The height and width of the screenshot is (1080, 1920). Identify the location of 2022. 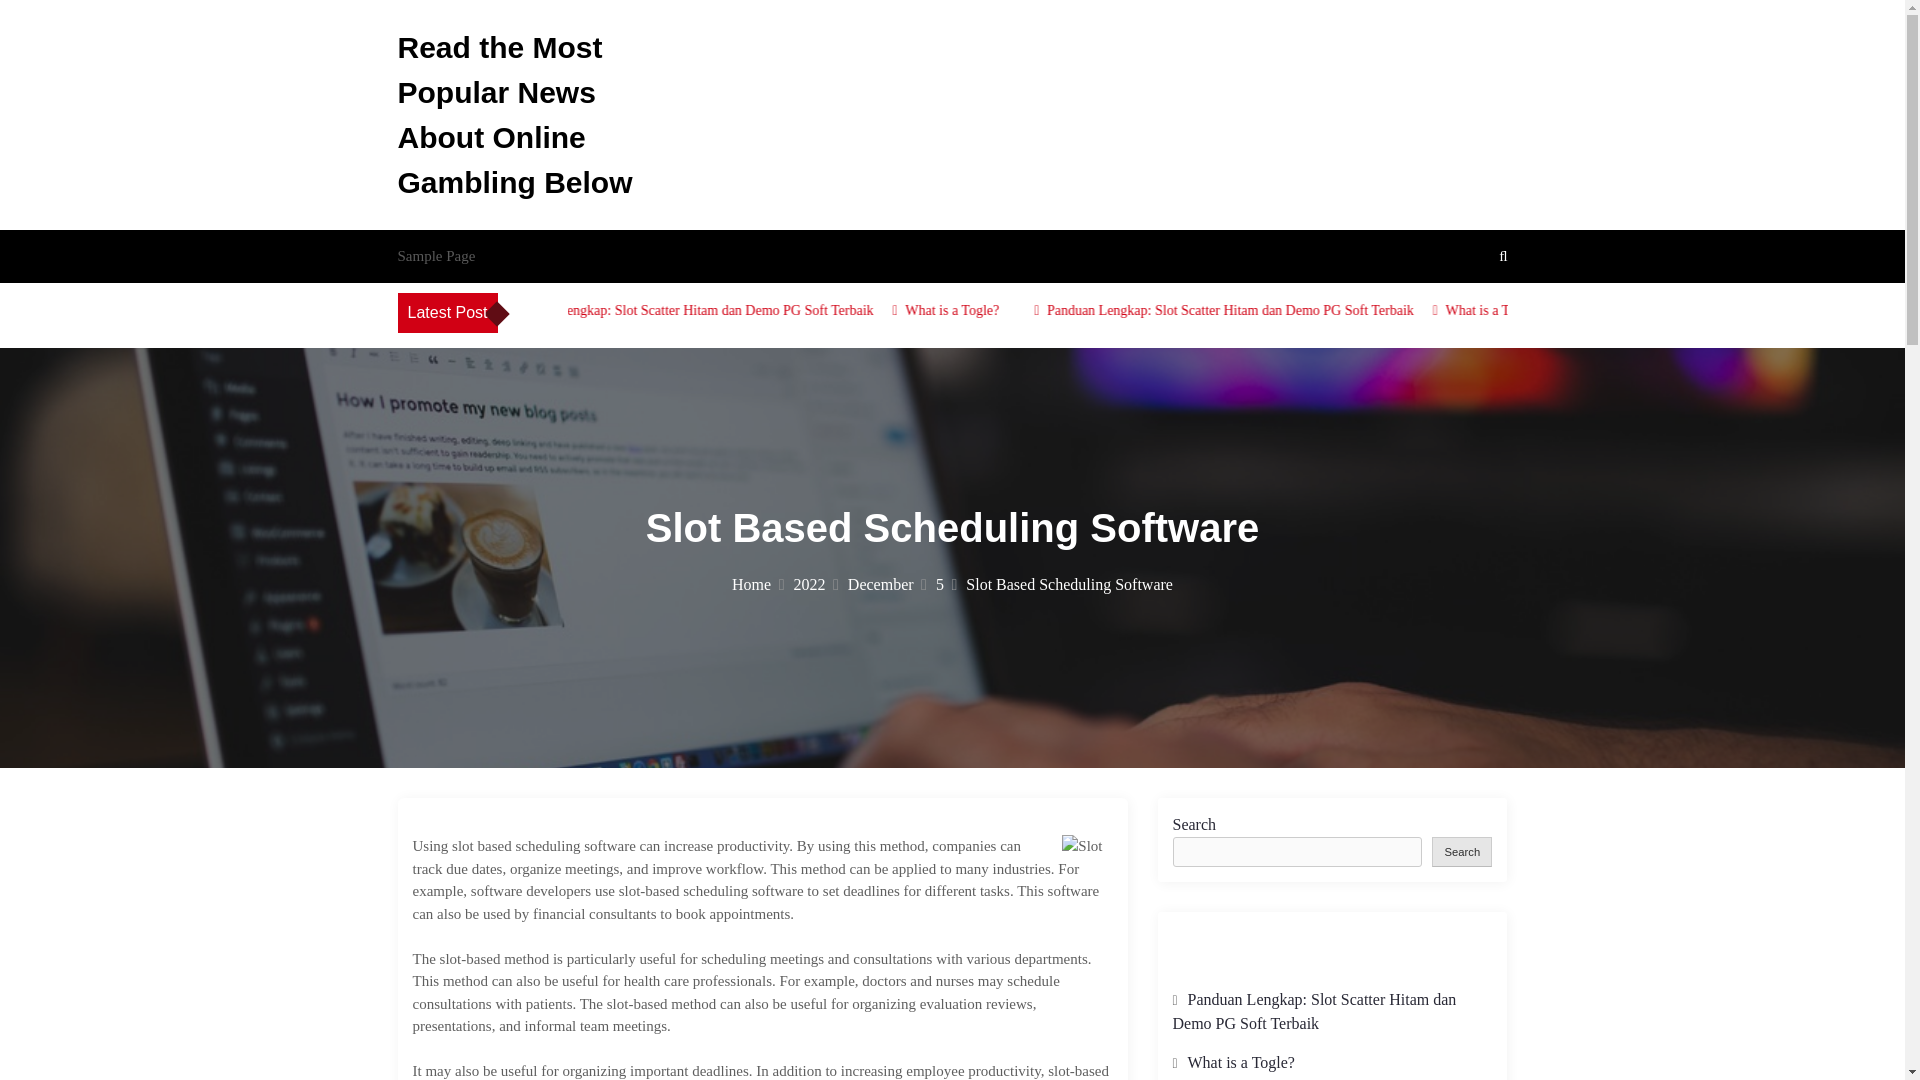
(816, 584).